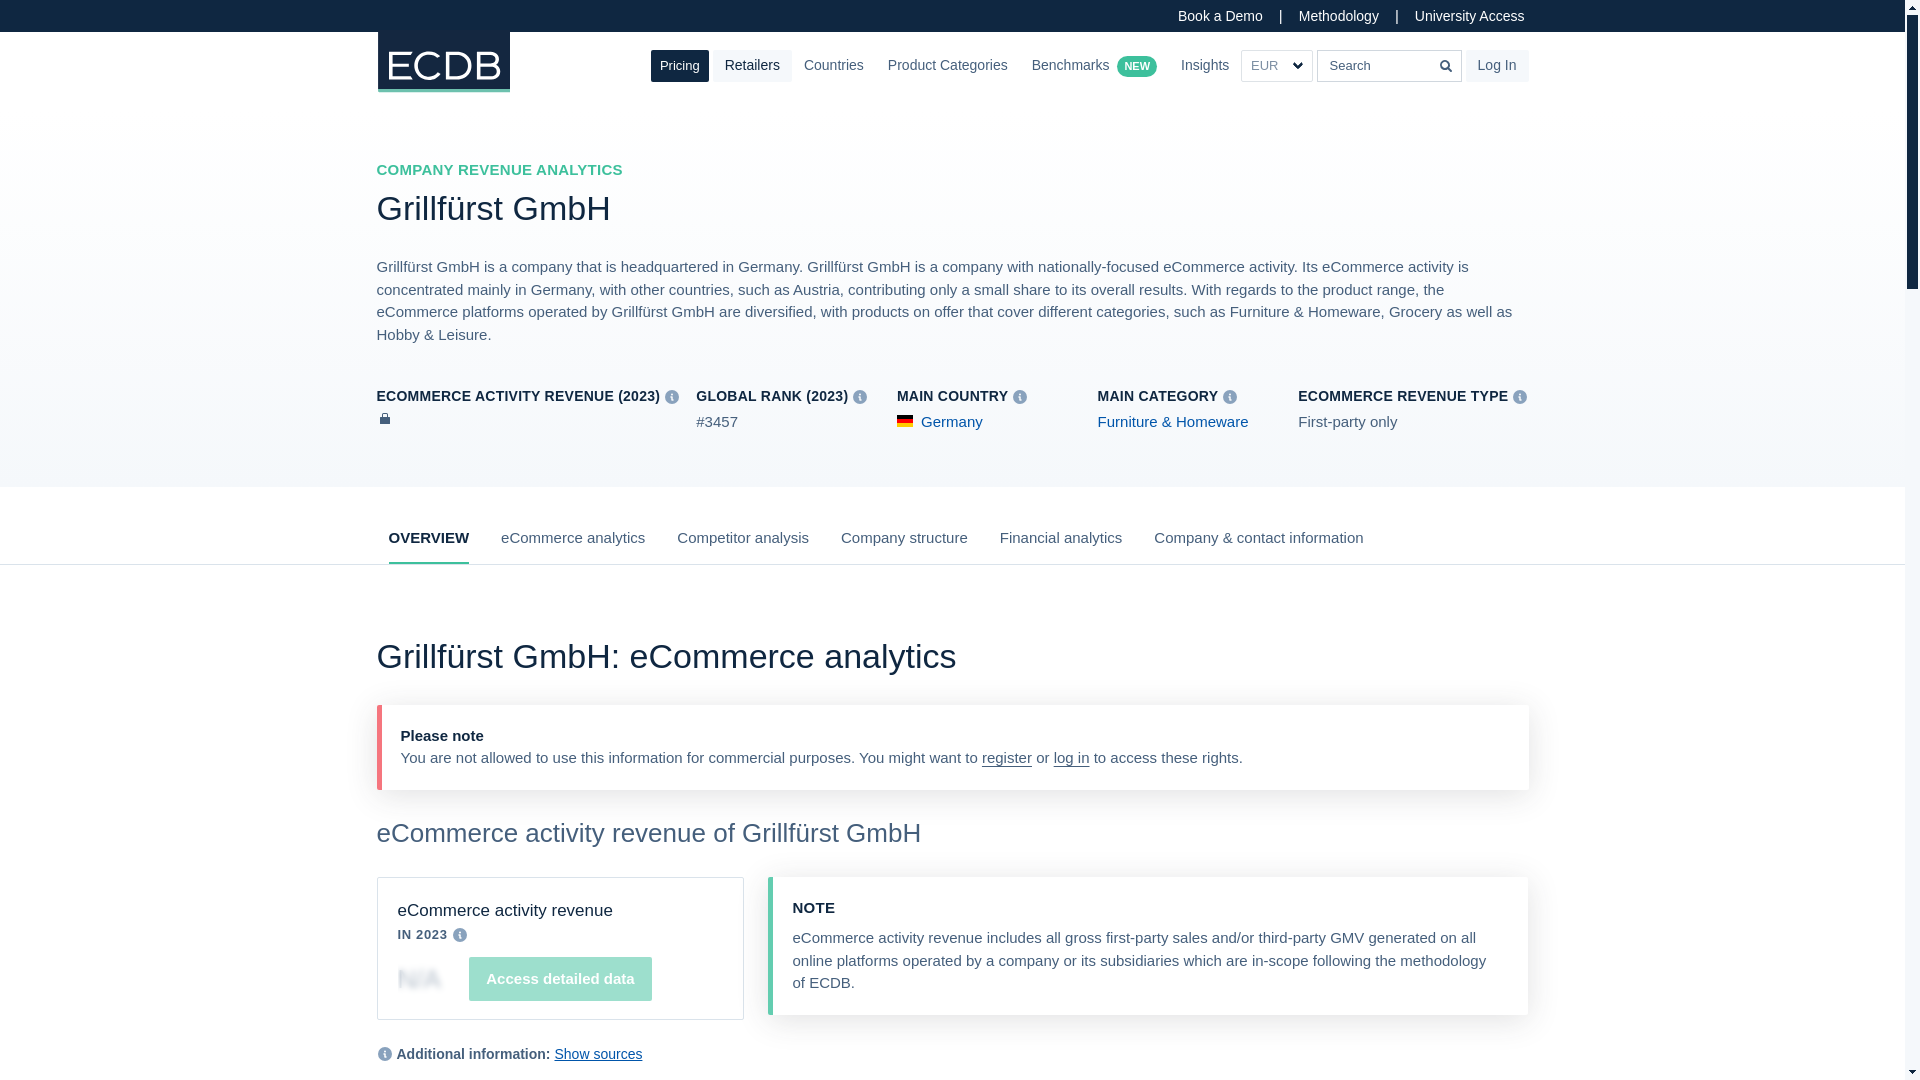 Image resolution: width=1920 pixels, height=1080 pixels. I want to click on Log In, so click(1497, 66).